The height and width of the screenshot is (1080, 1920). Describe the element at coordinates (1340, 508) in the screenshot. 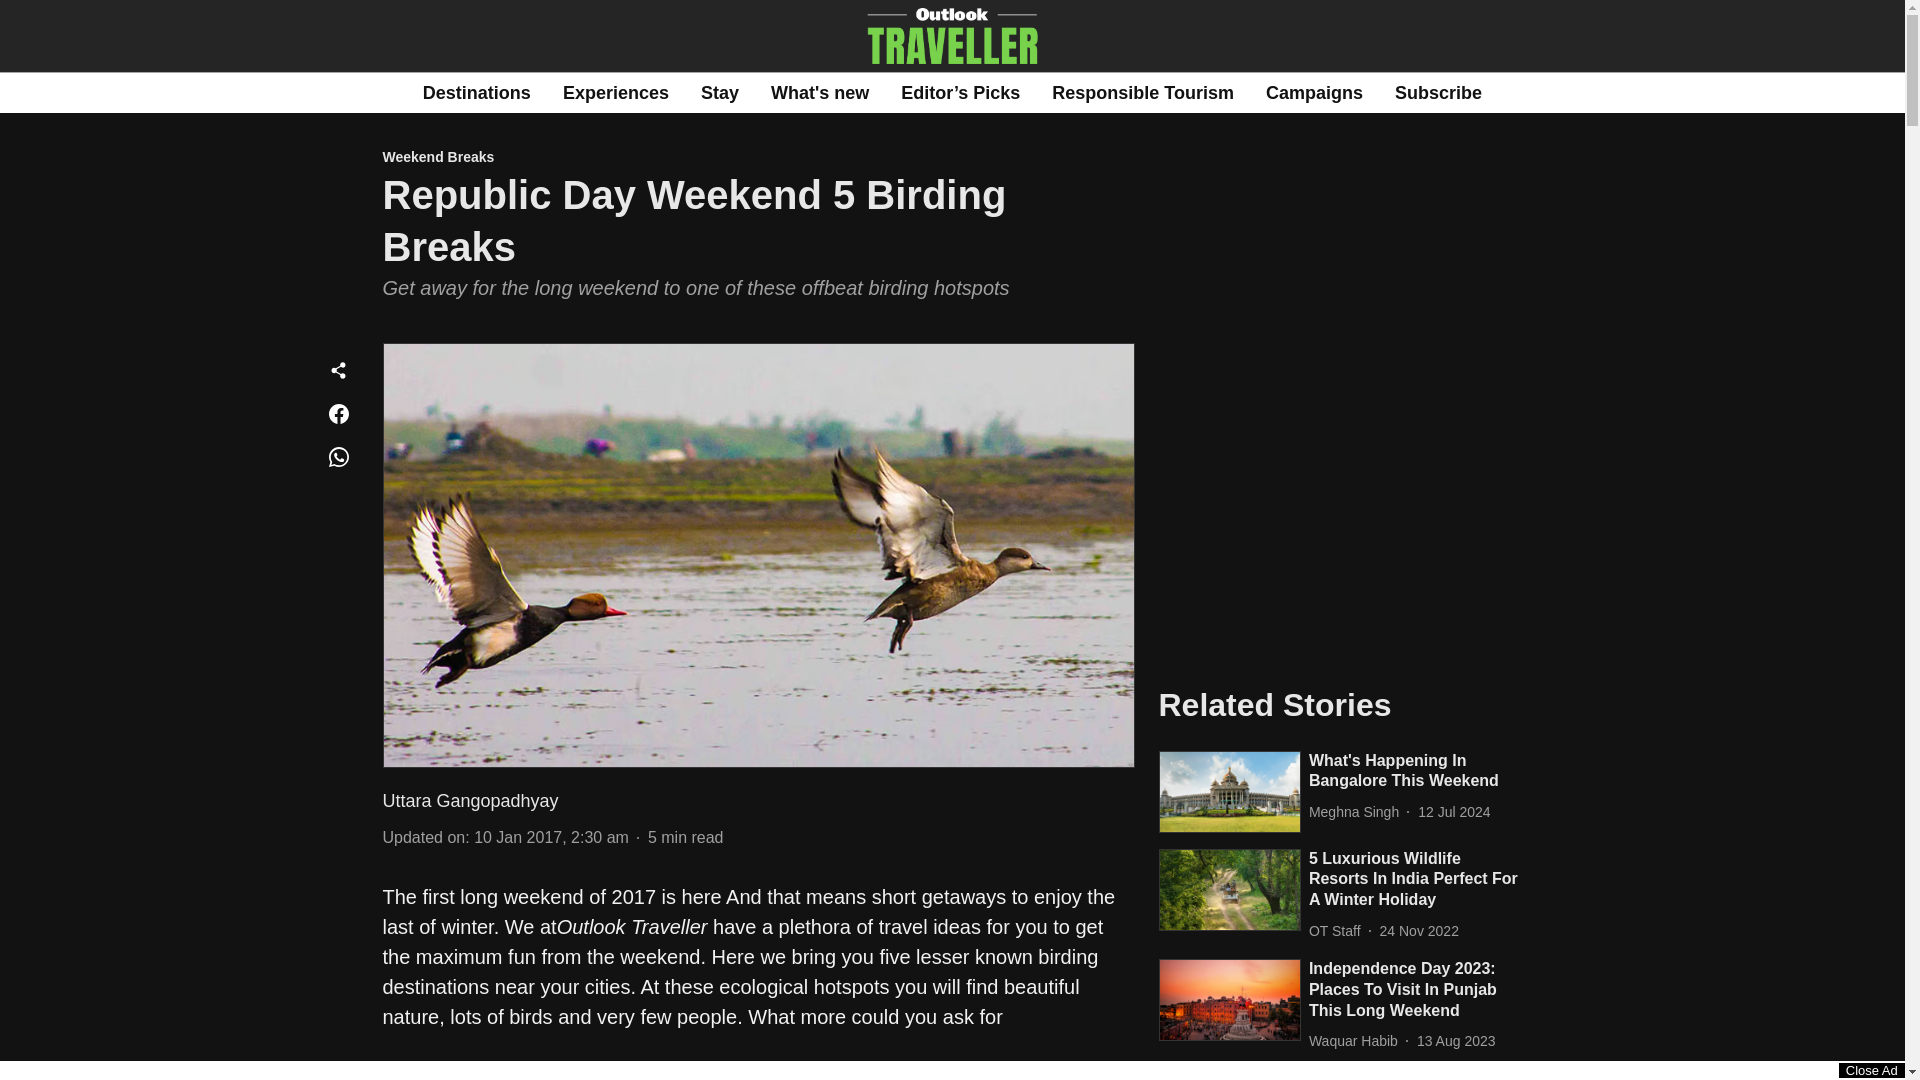

I see `3rd party ad content` at that location.